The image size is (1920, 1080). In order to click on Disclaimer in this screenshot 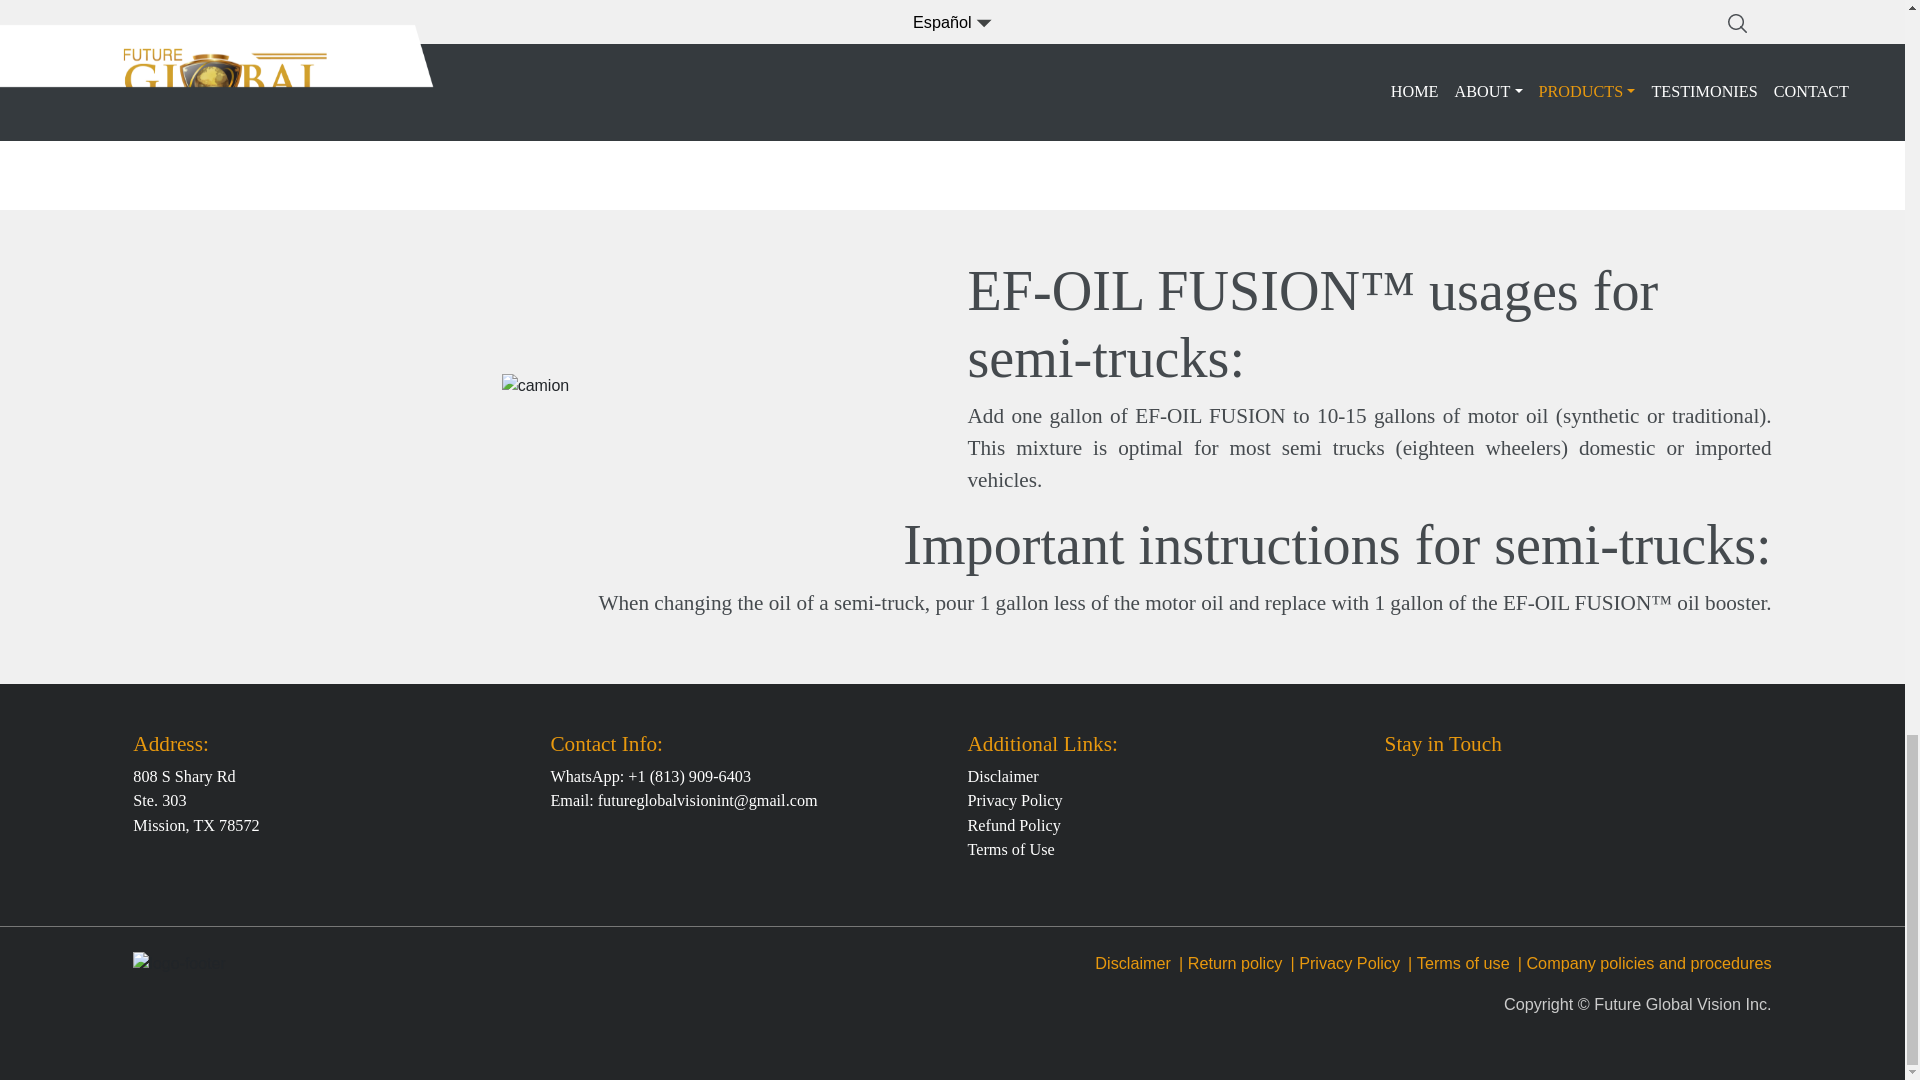, I will do `click(1002, 776)`.